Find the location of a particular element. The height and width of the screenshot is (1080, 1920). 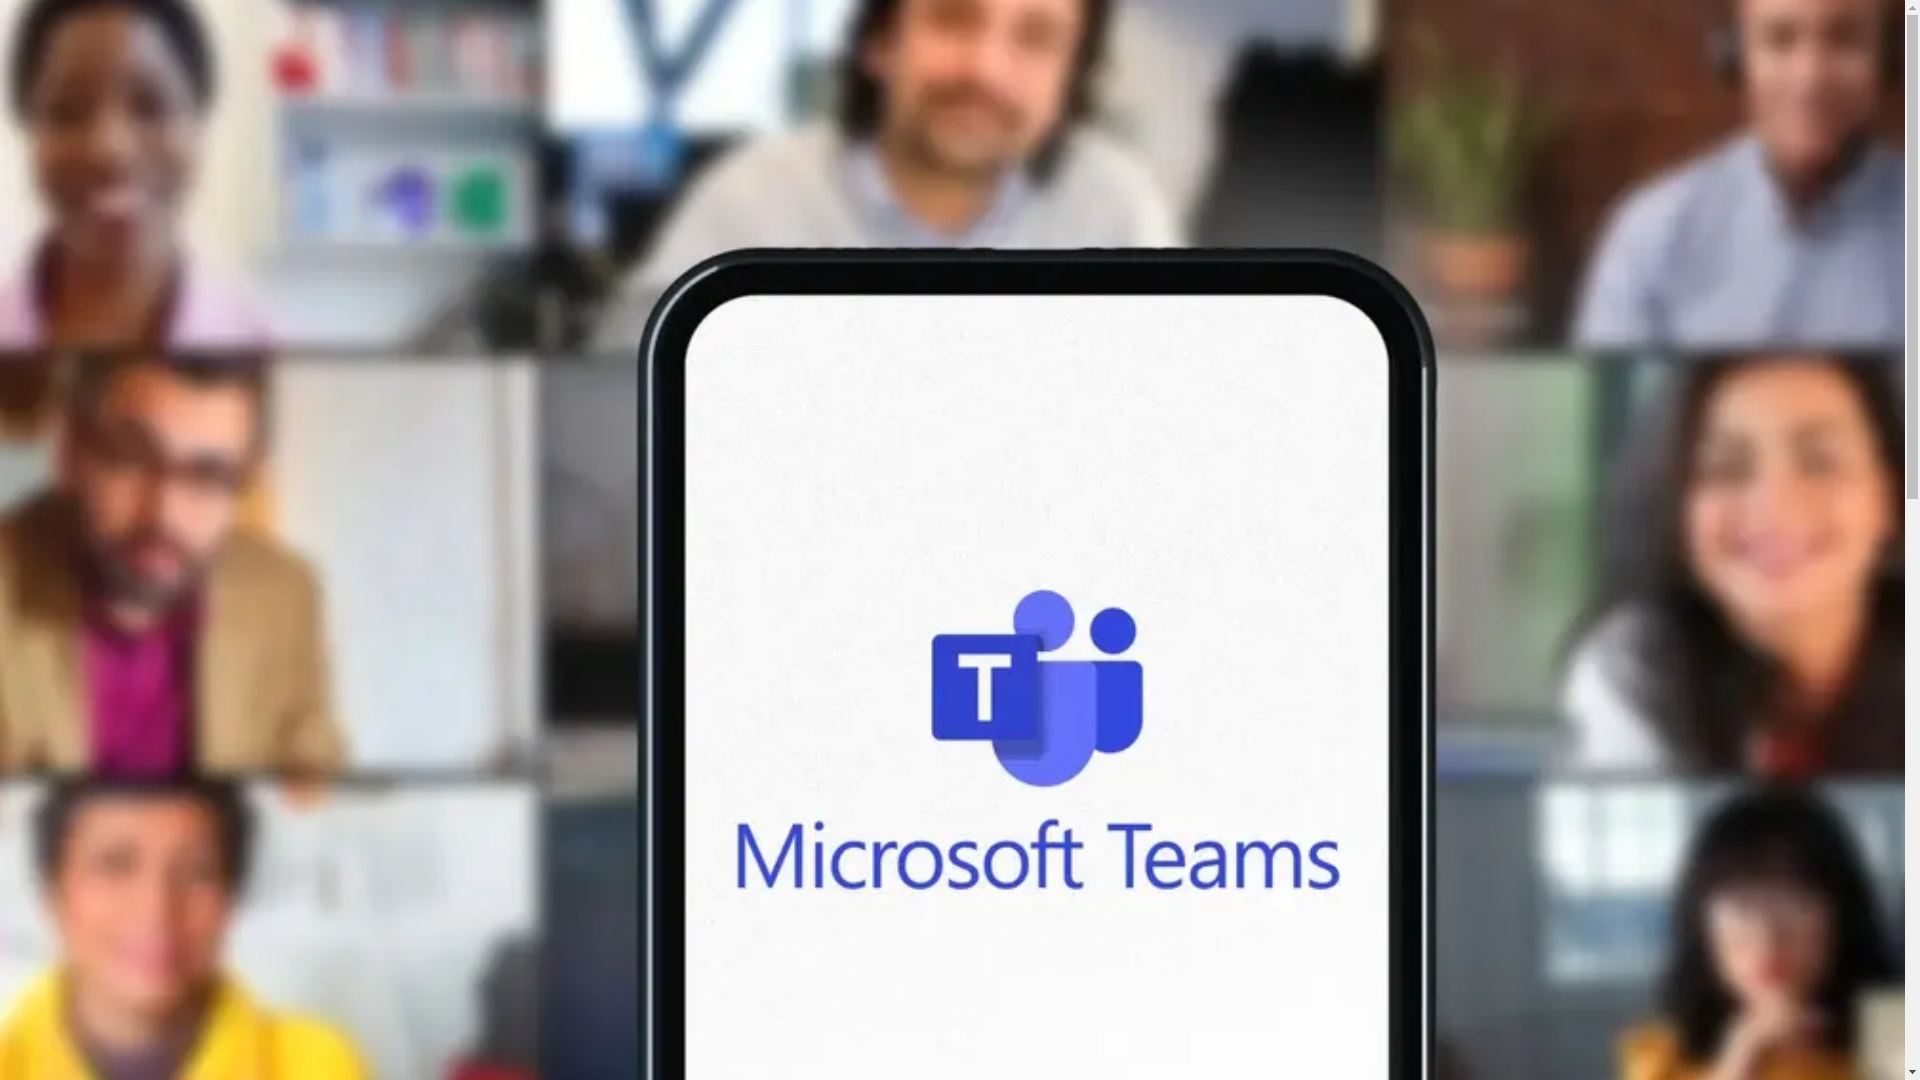

Share to Facebook is located at coordinates (88, 769).